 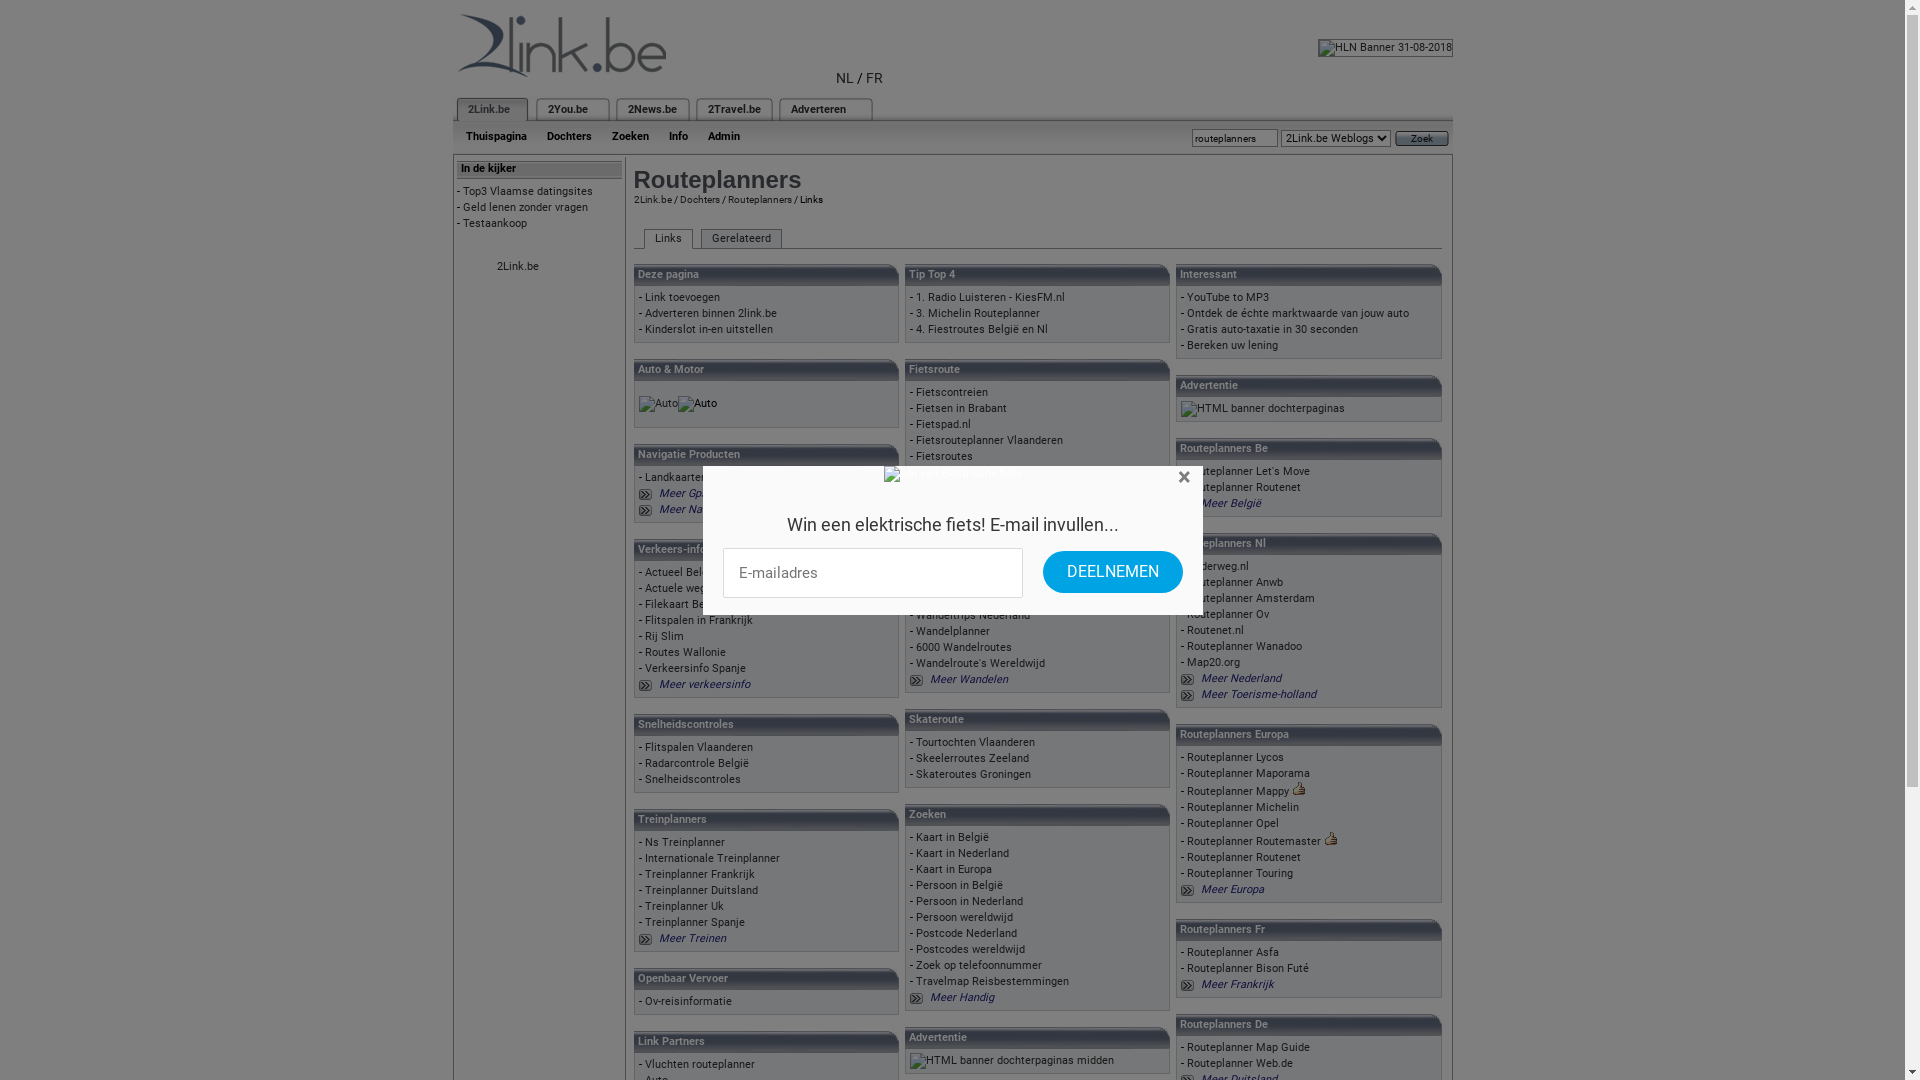 I want to click on Persoon in Nederland, so click(x=970, y=902).